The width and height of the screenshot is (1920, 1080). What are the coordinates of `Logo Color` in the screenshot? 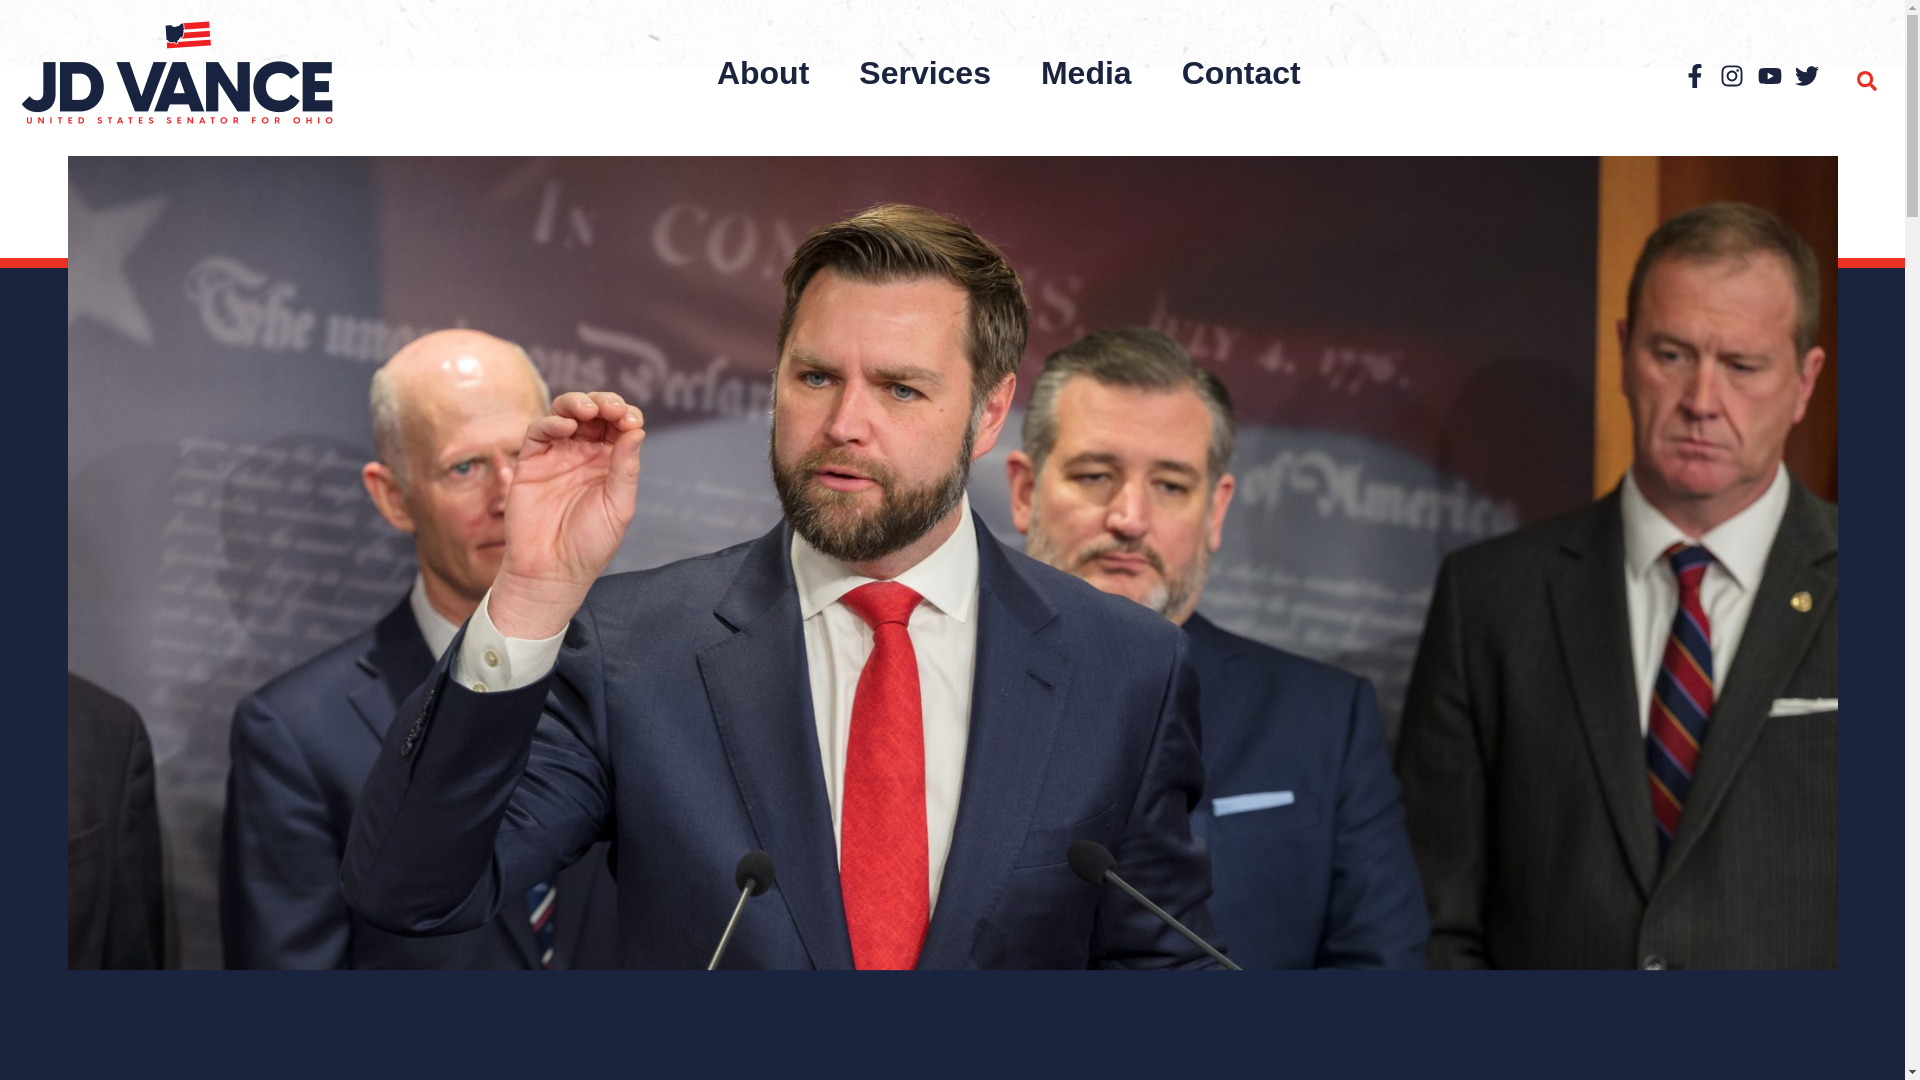 It's located at (176, 73).